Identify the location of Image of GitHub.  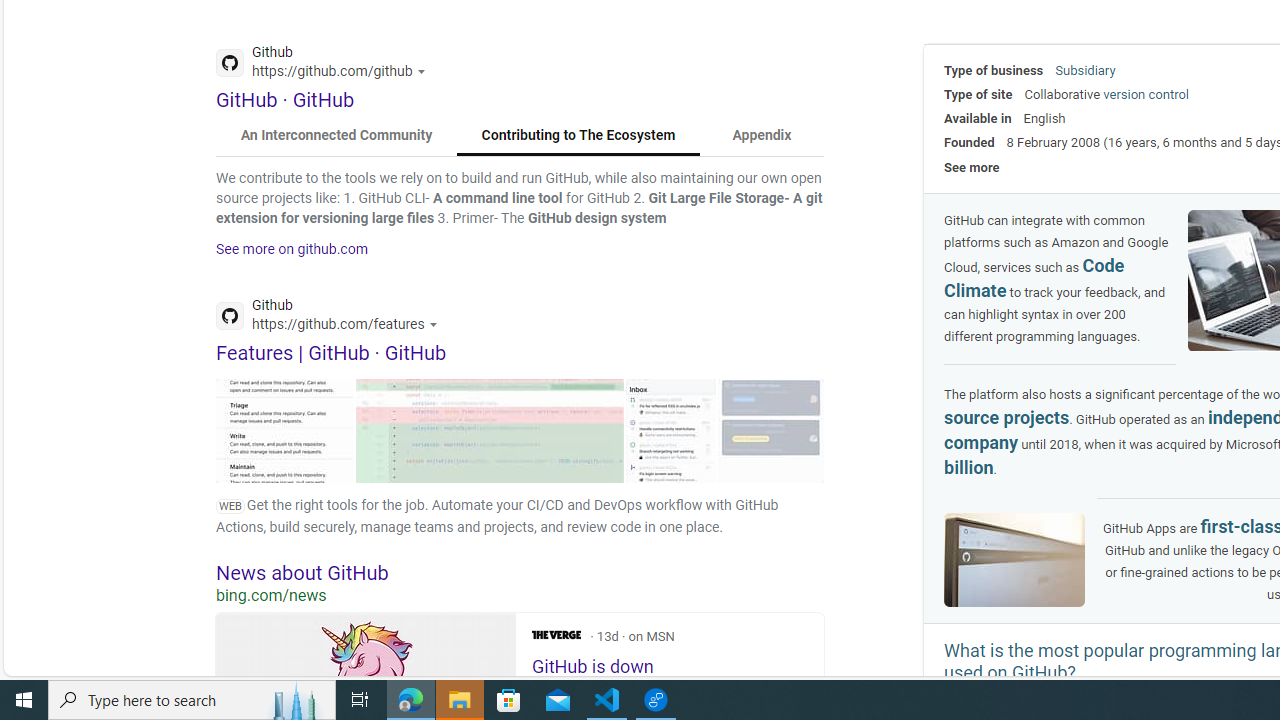
(1014, 560).